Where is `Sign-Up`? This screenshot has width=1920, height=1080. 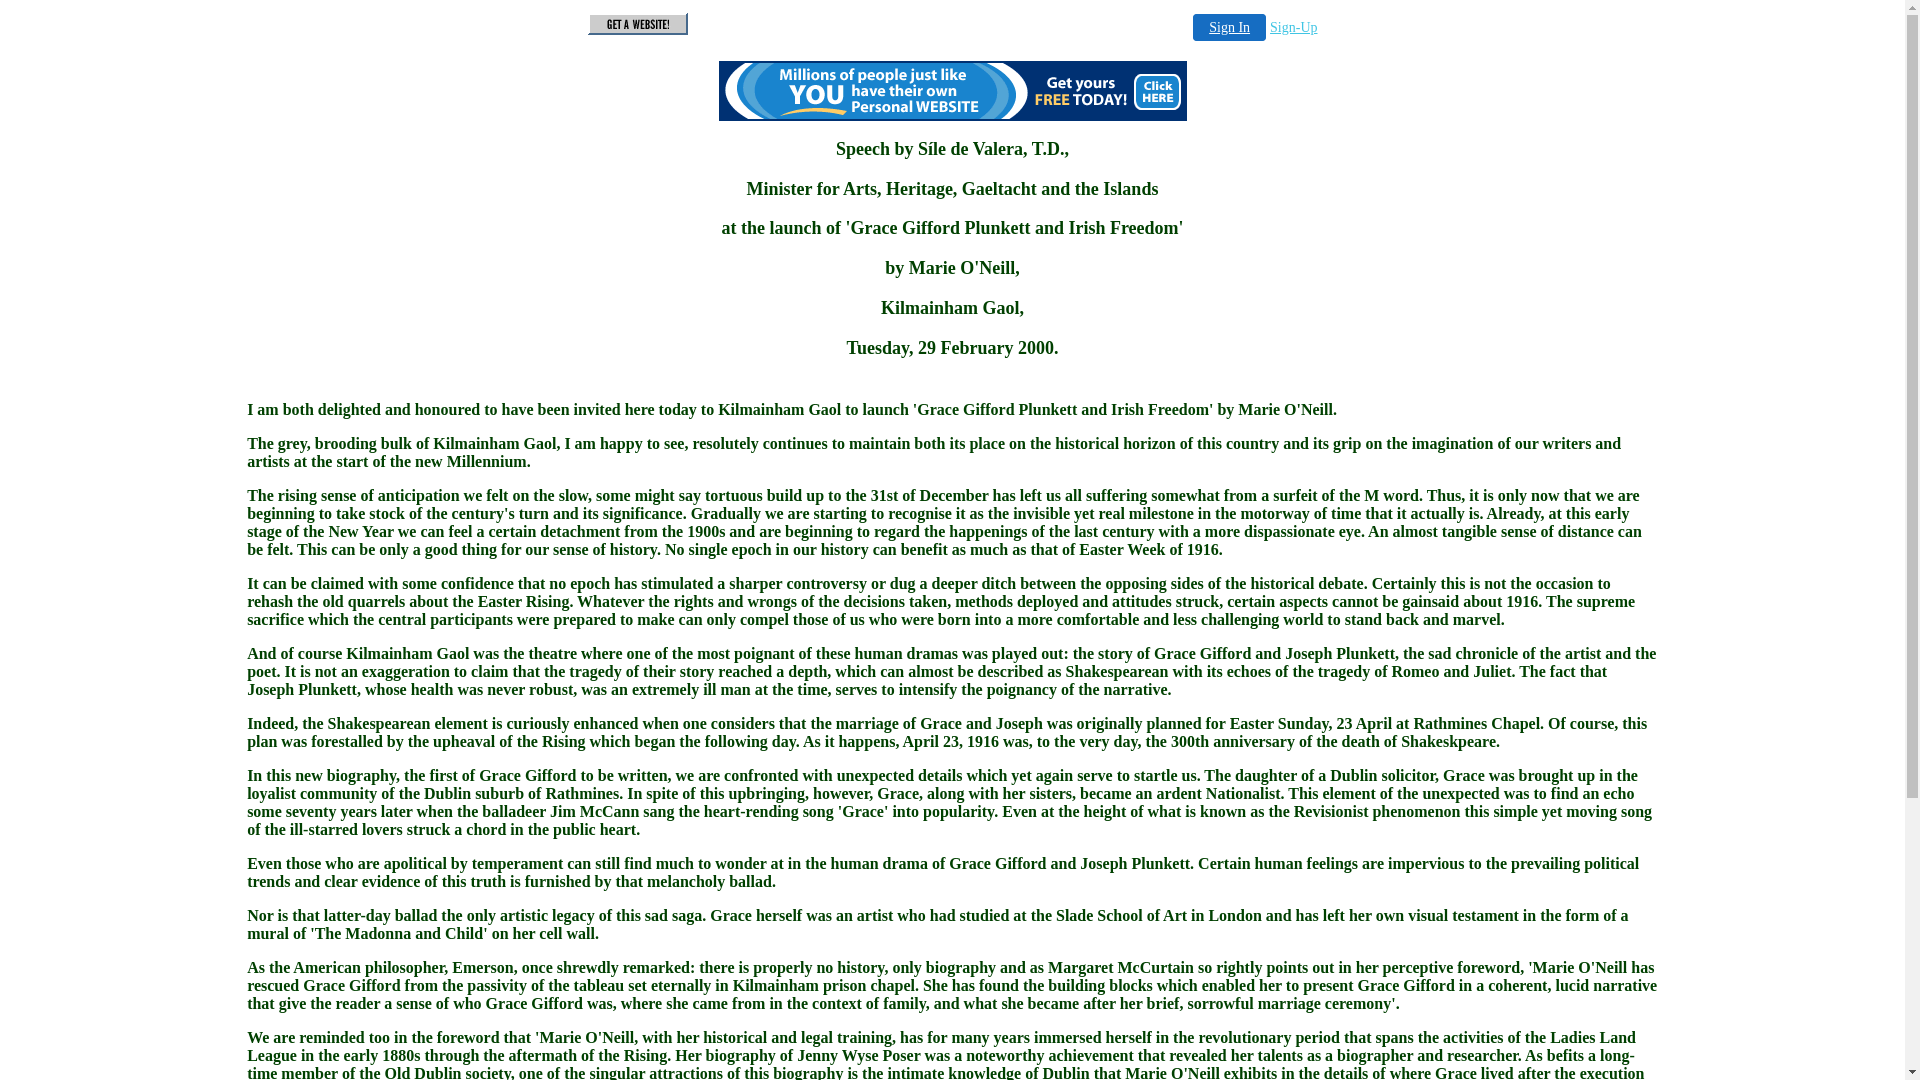 Sign-Up is located at coordinates (1294, 28).